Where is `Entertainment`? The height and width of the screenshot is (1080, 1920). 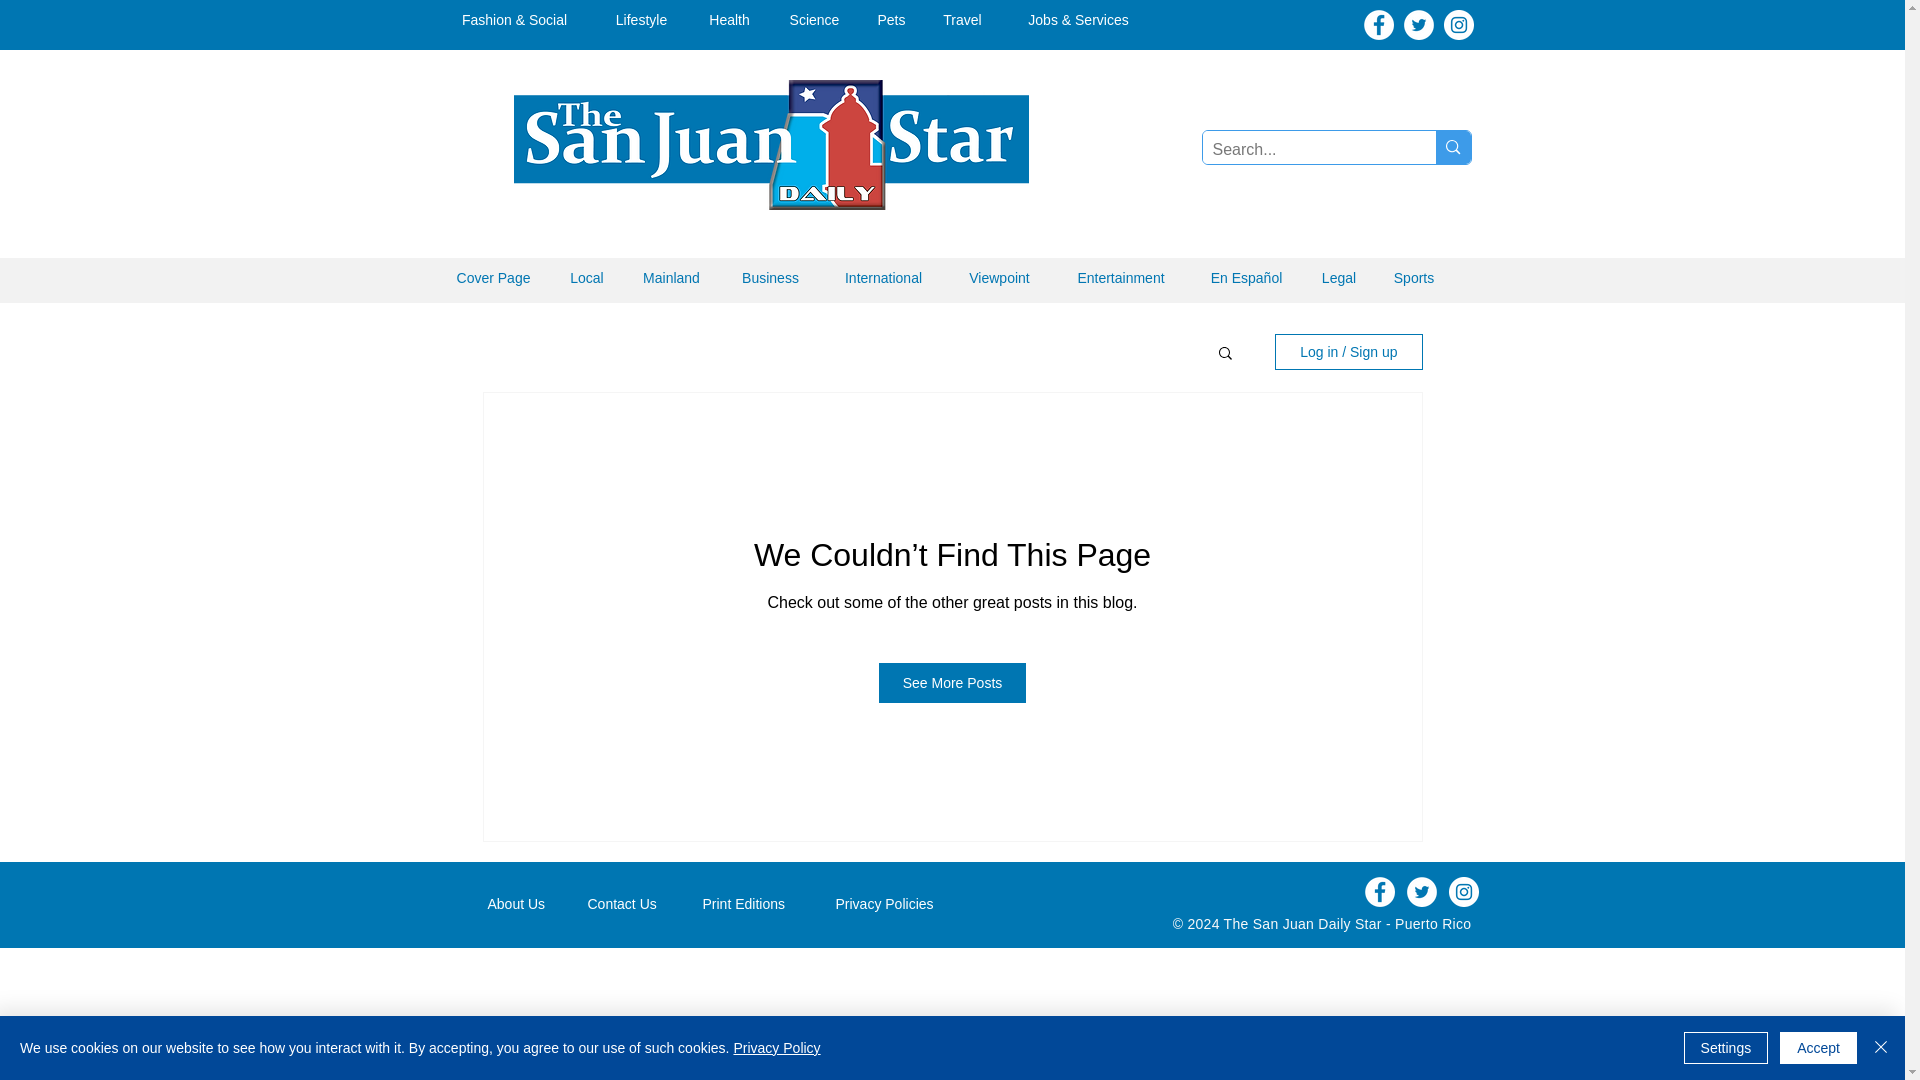 Entertainment is located at coordinates (1120, 278).